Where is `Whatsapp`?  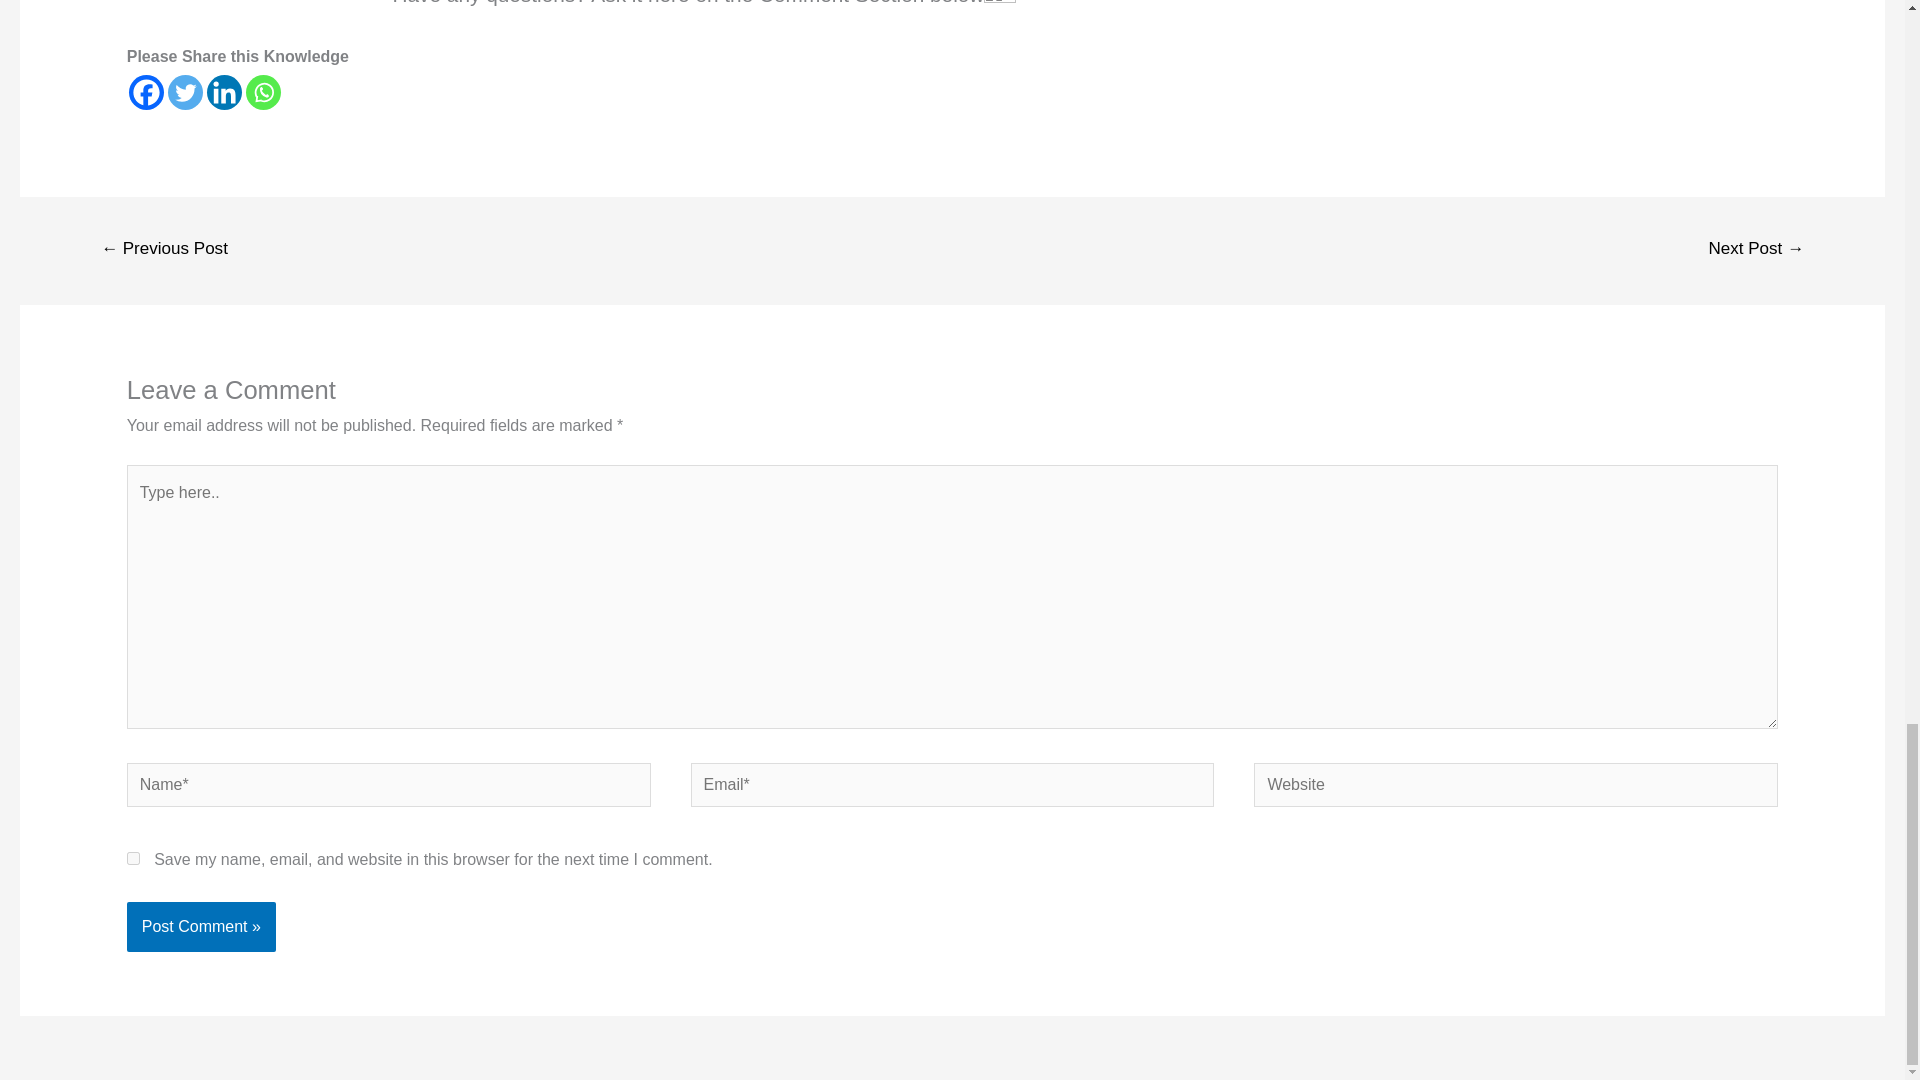 Whatsapp is located at coordinates (262, 92).